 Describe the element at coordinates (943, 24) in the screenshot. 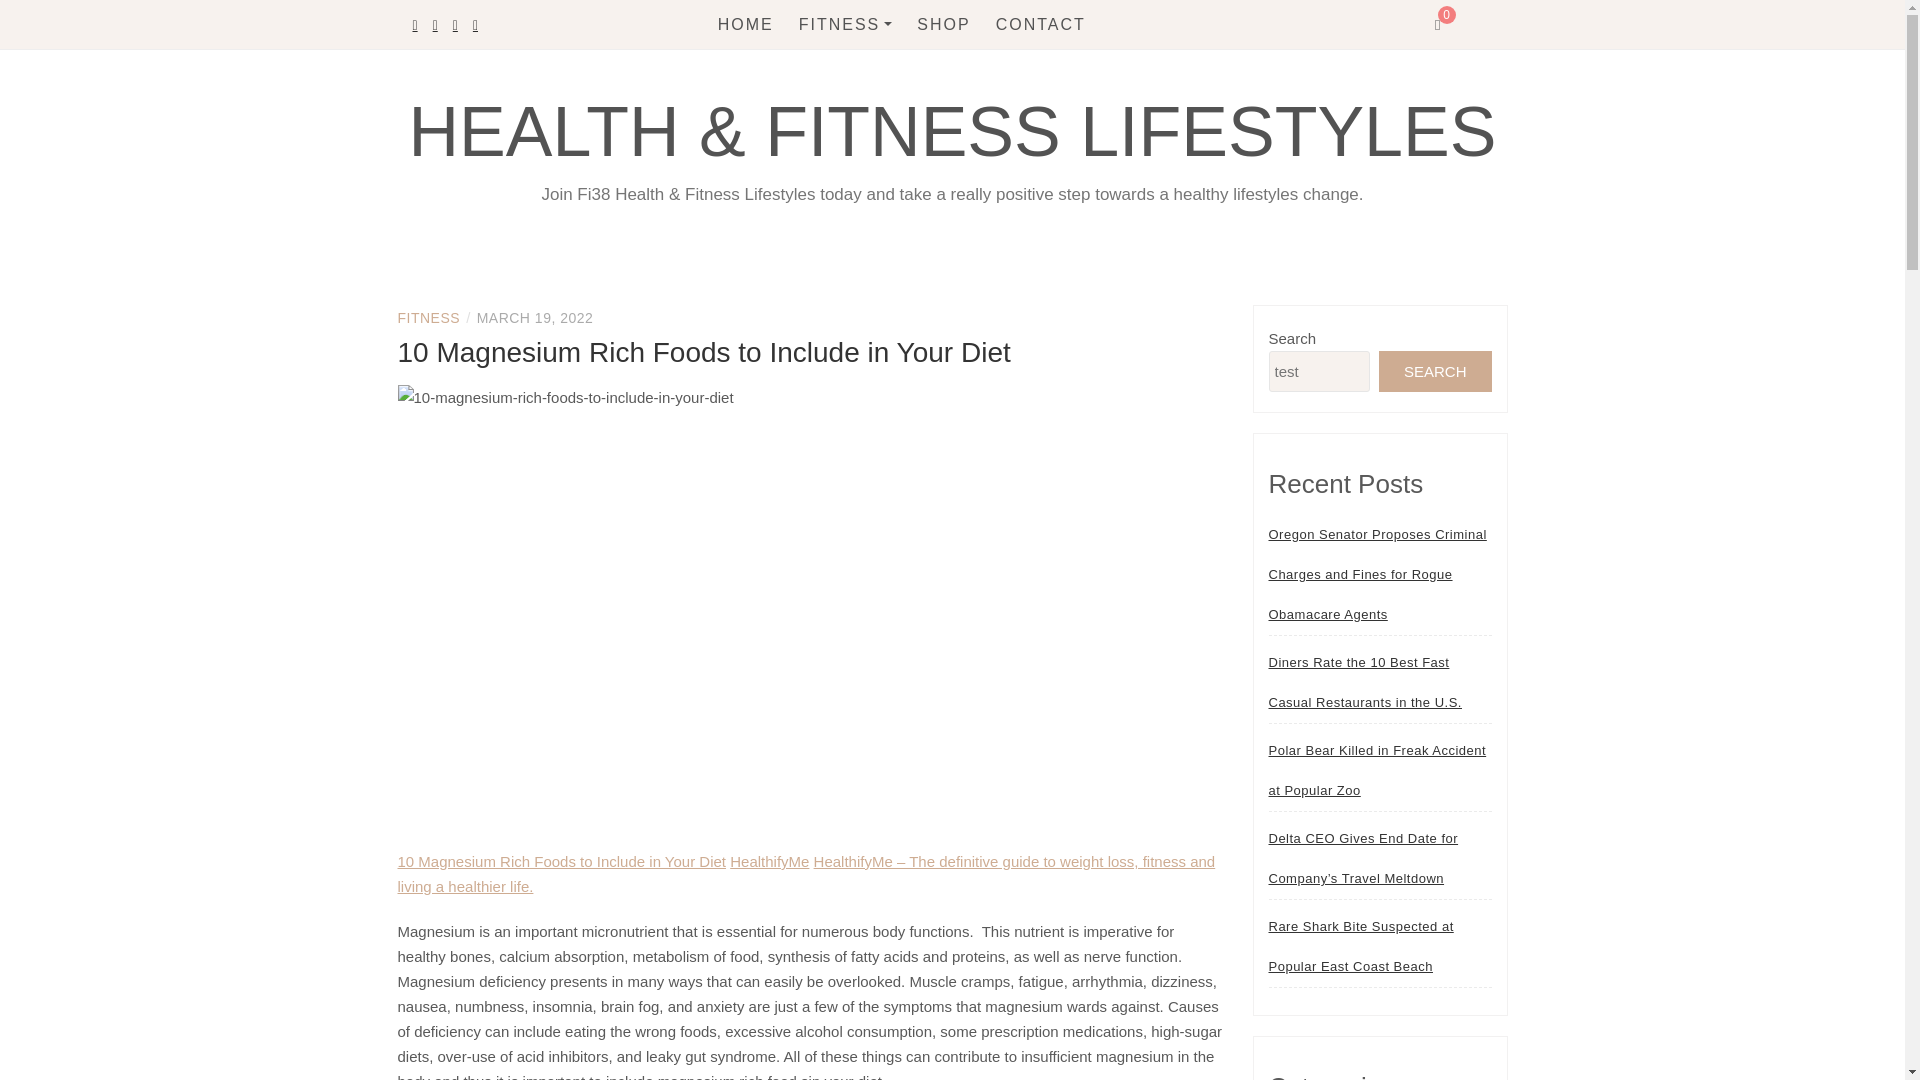

I see `SHOP` at that location.